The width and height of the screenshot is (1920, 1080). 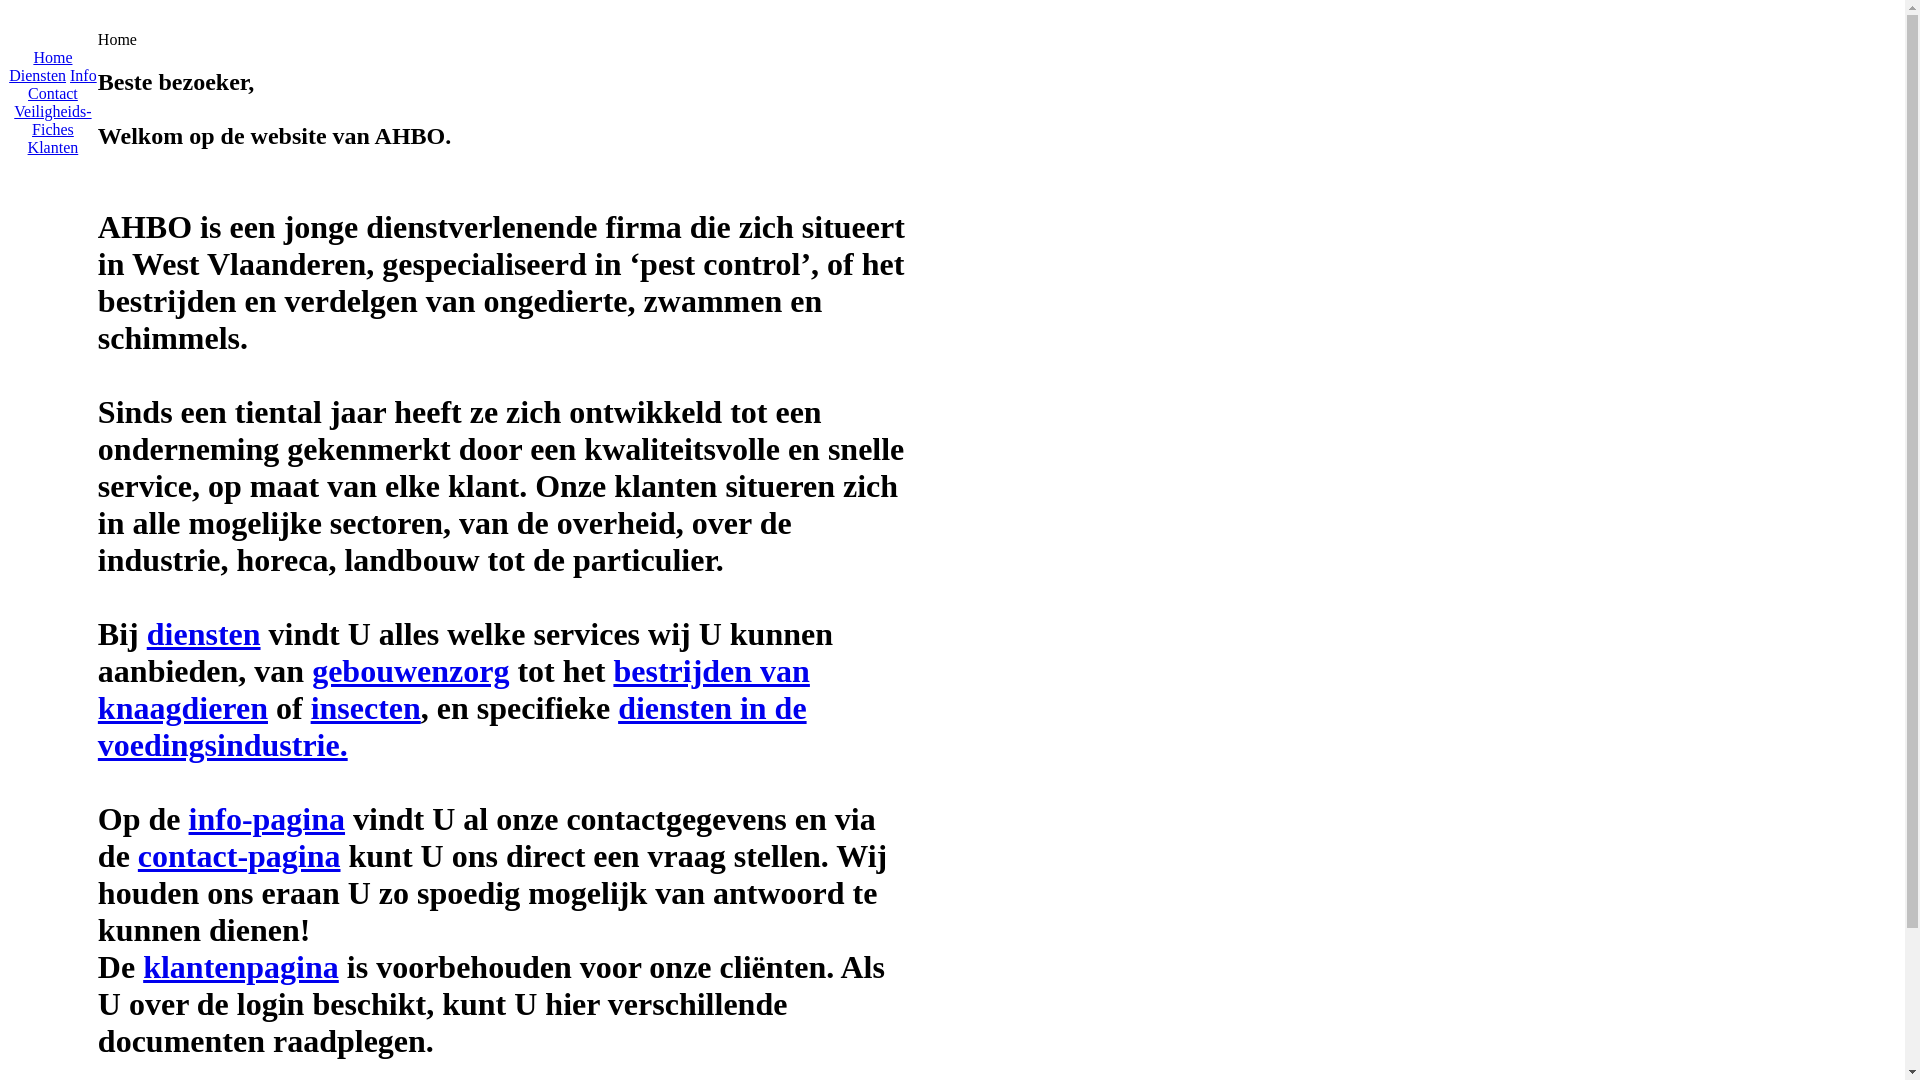 What do you see at coordinates (54, 147) in the screenshot?
I see `Klanten` at bounding box center [54, 147].